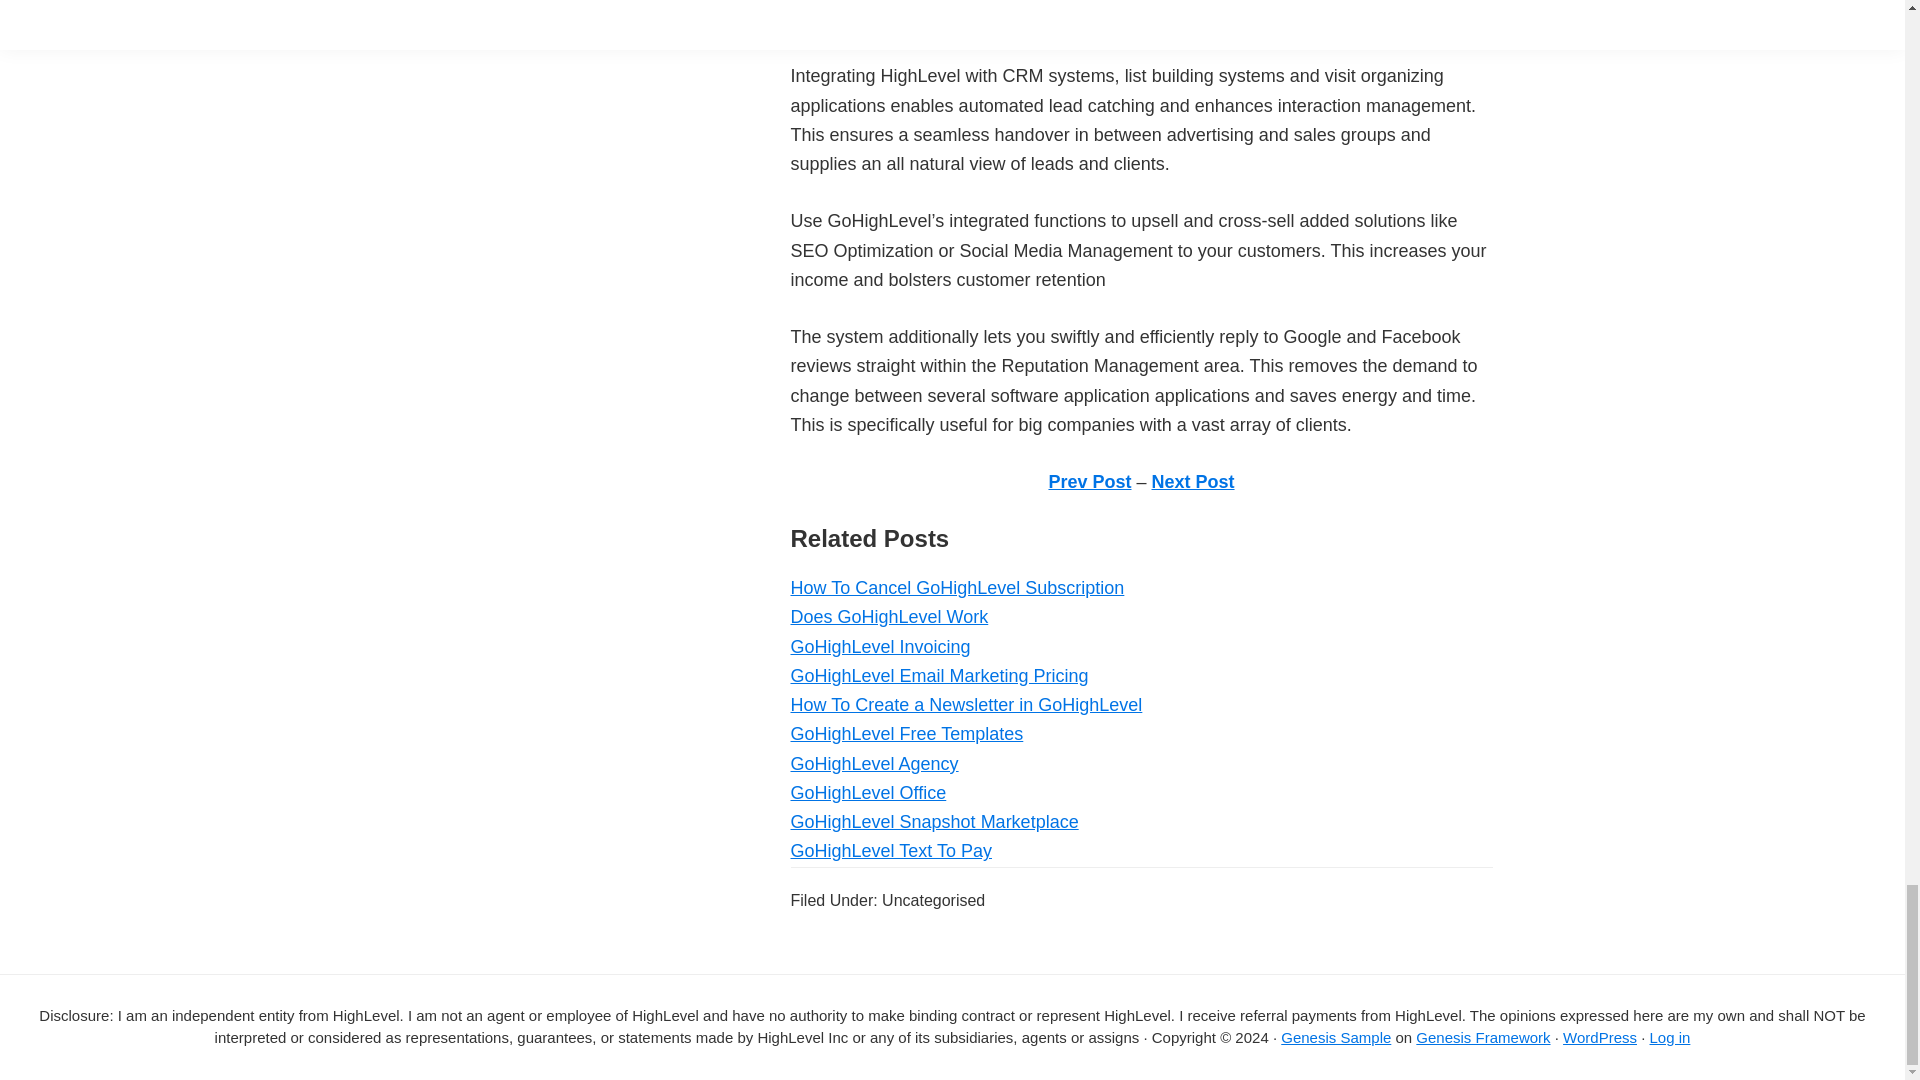  Describe the element at coordinates (938, 676) in the screenshot. I see `GoHighLevel Email Marketing Pricing` at that location.